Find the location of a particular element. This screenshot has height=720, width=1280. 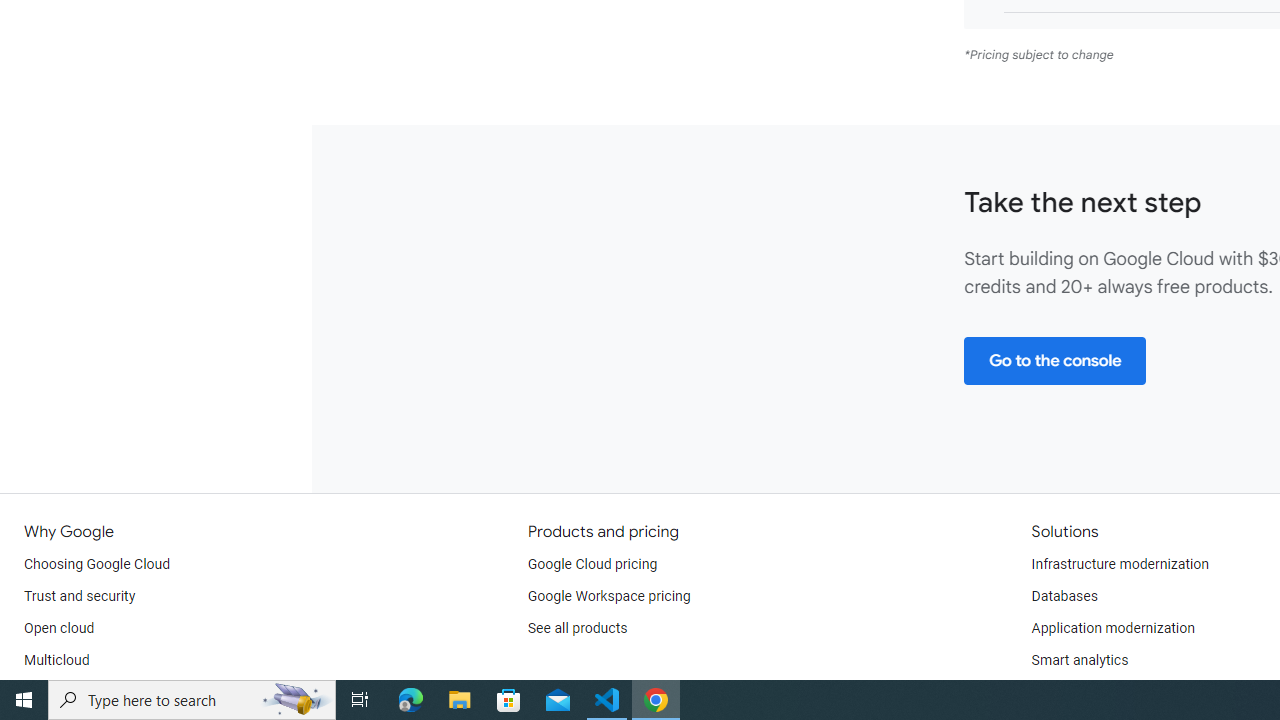

Infrastructure modernization is located at coordinates (1120, 564).